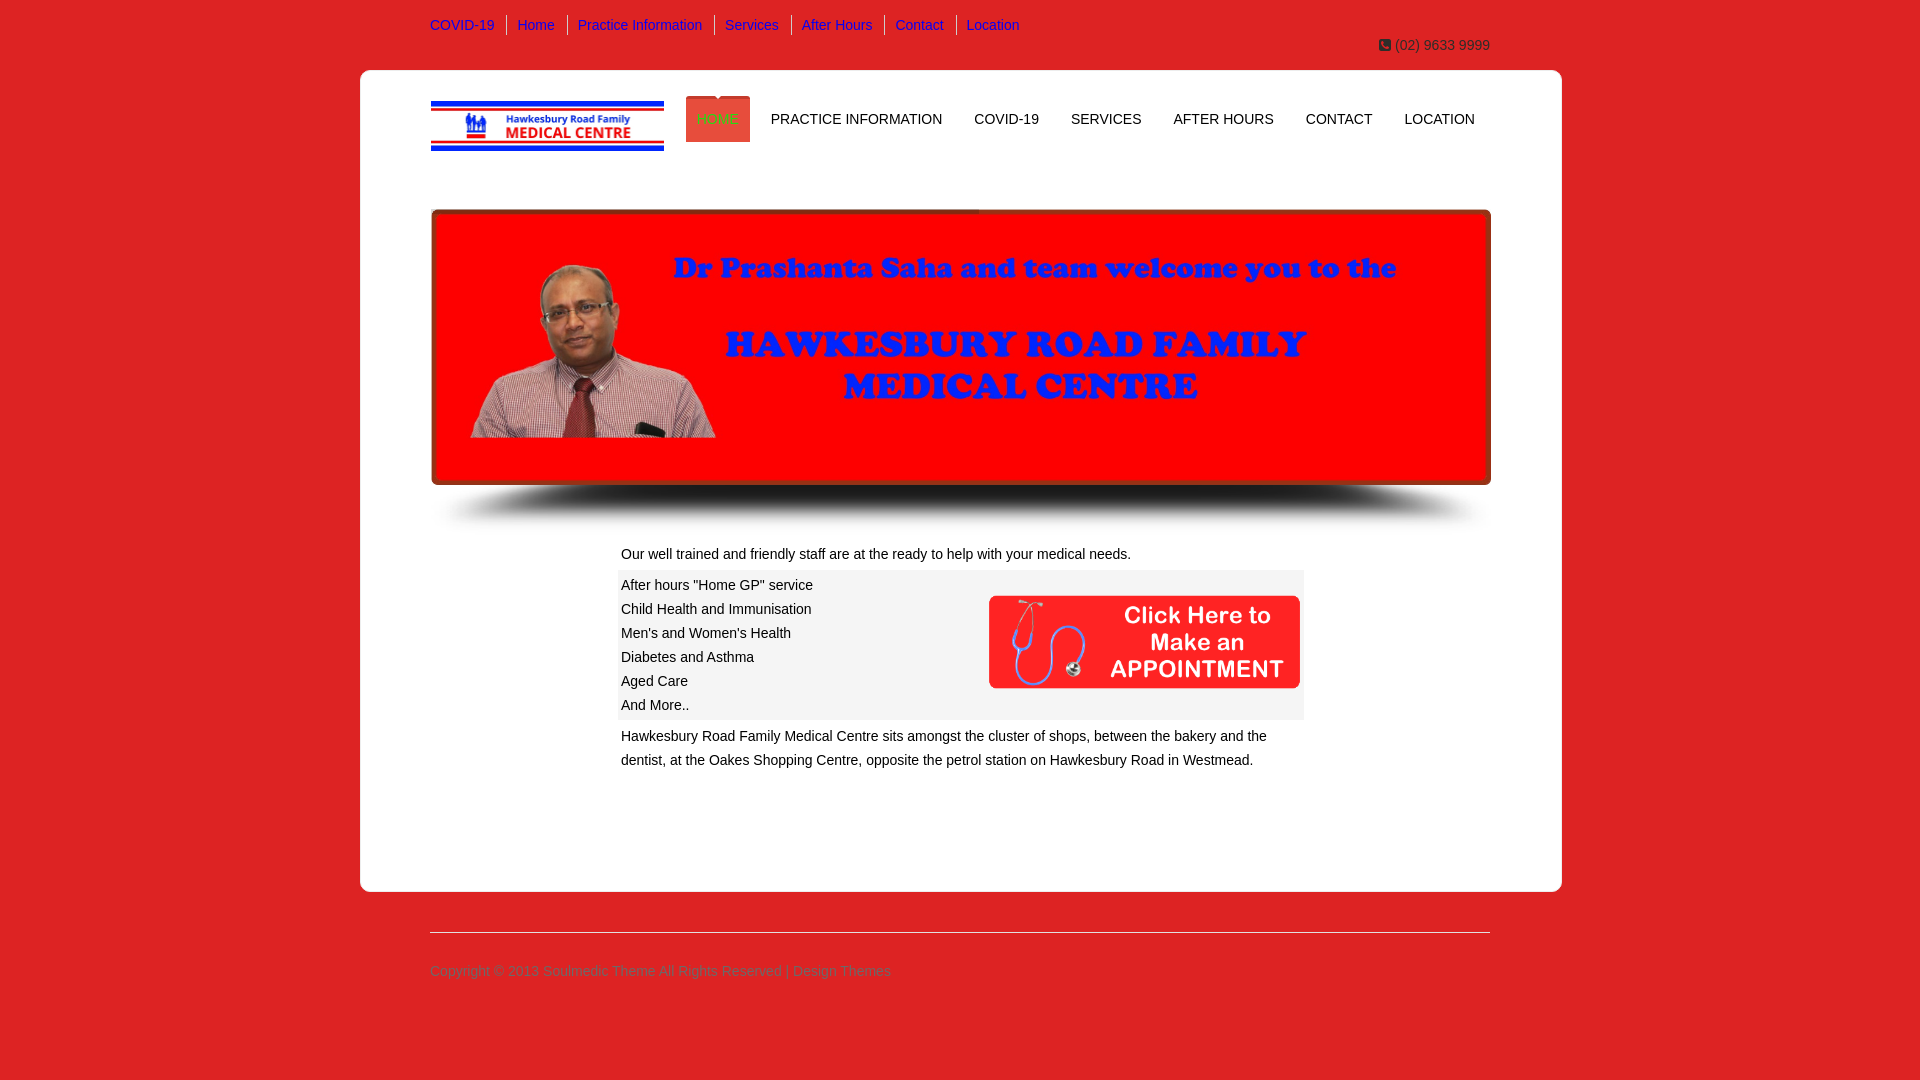 The width and height of the screenshot is (1920, 1080). Describe the element at coordinates (988, 25) in the screenshot. I see `Location` at that location.